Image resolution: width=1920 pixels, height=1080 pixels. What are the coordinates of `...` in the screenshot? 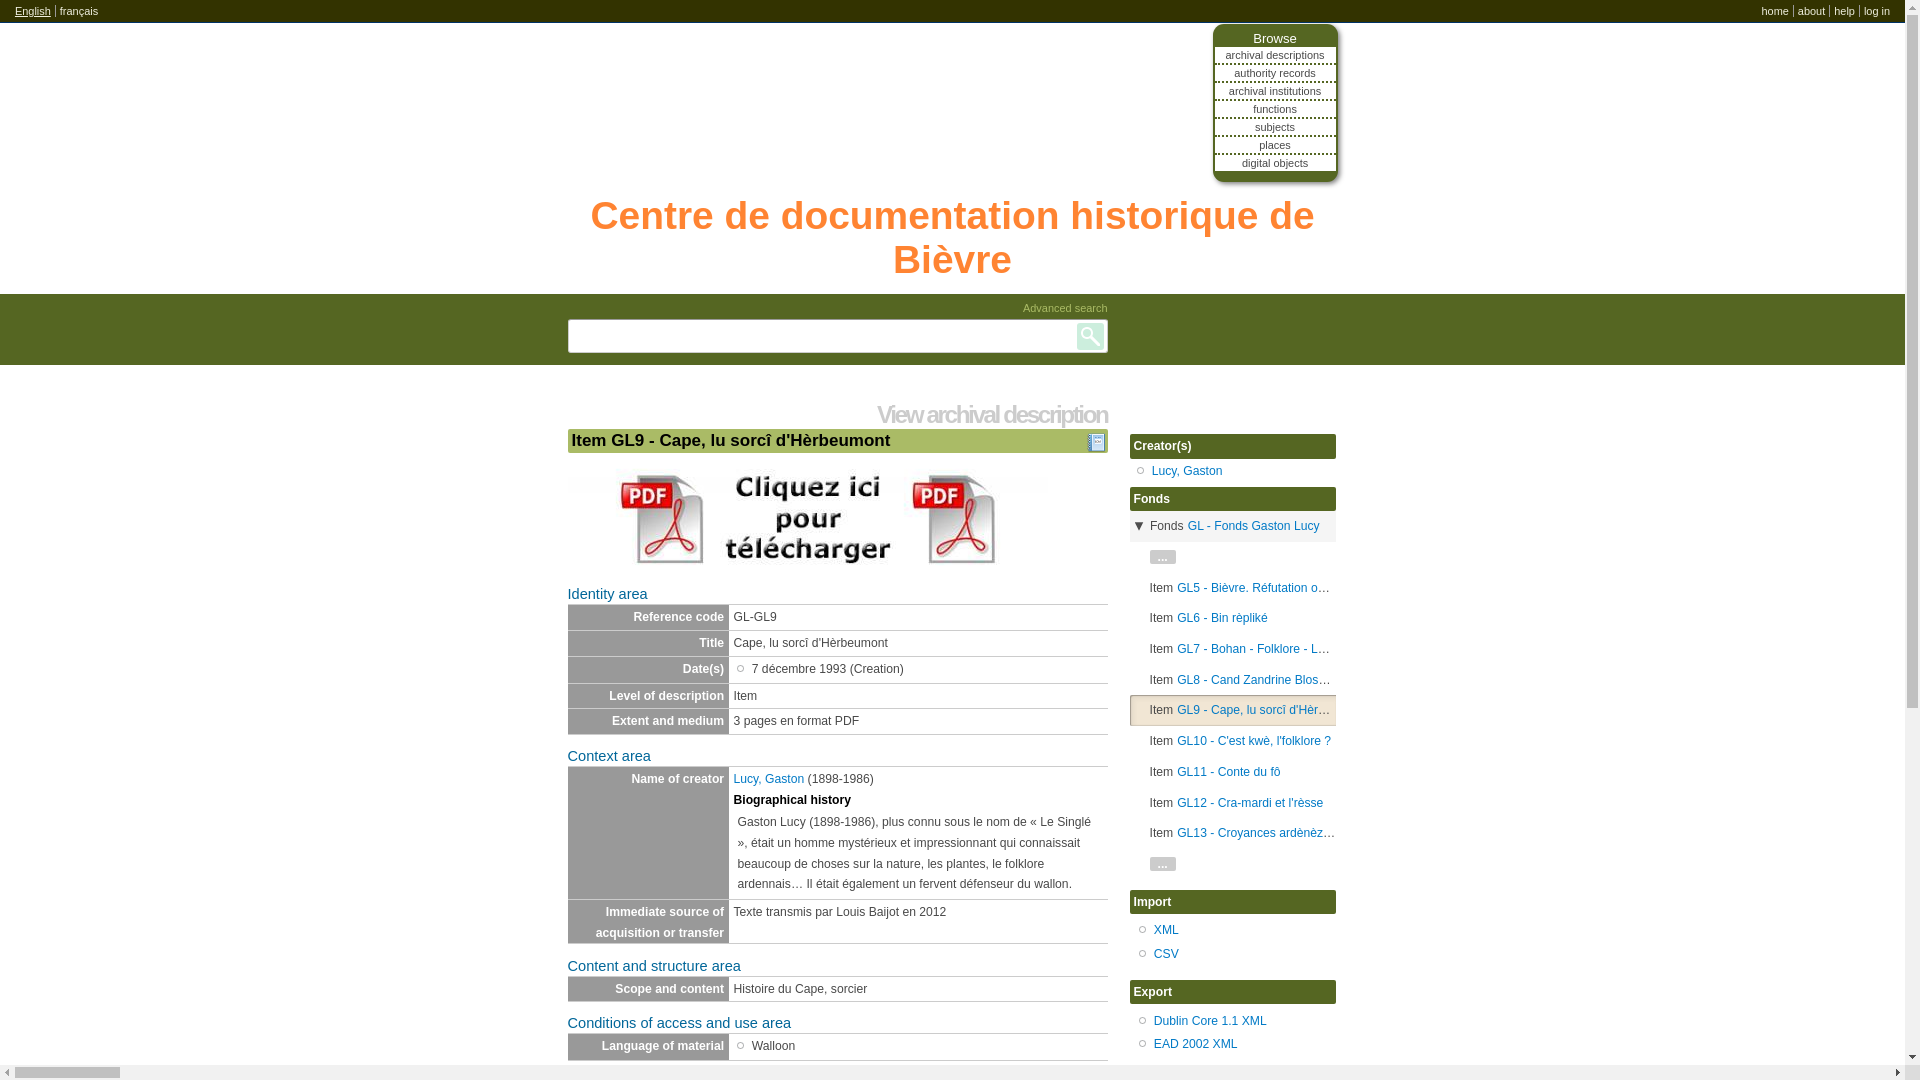 It's located at (1163, 557).